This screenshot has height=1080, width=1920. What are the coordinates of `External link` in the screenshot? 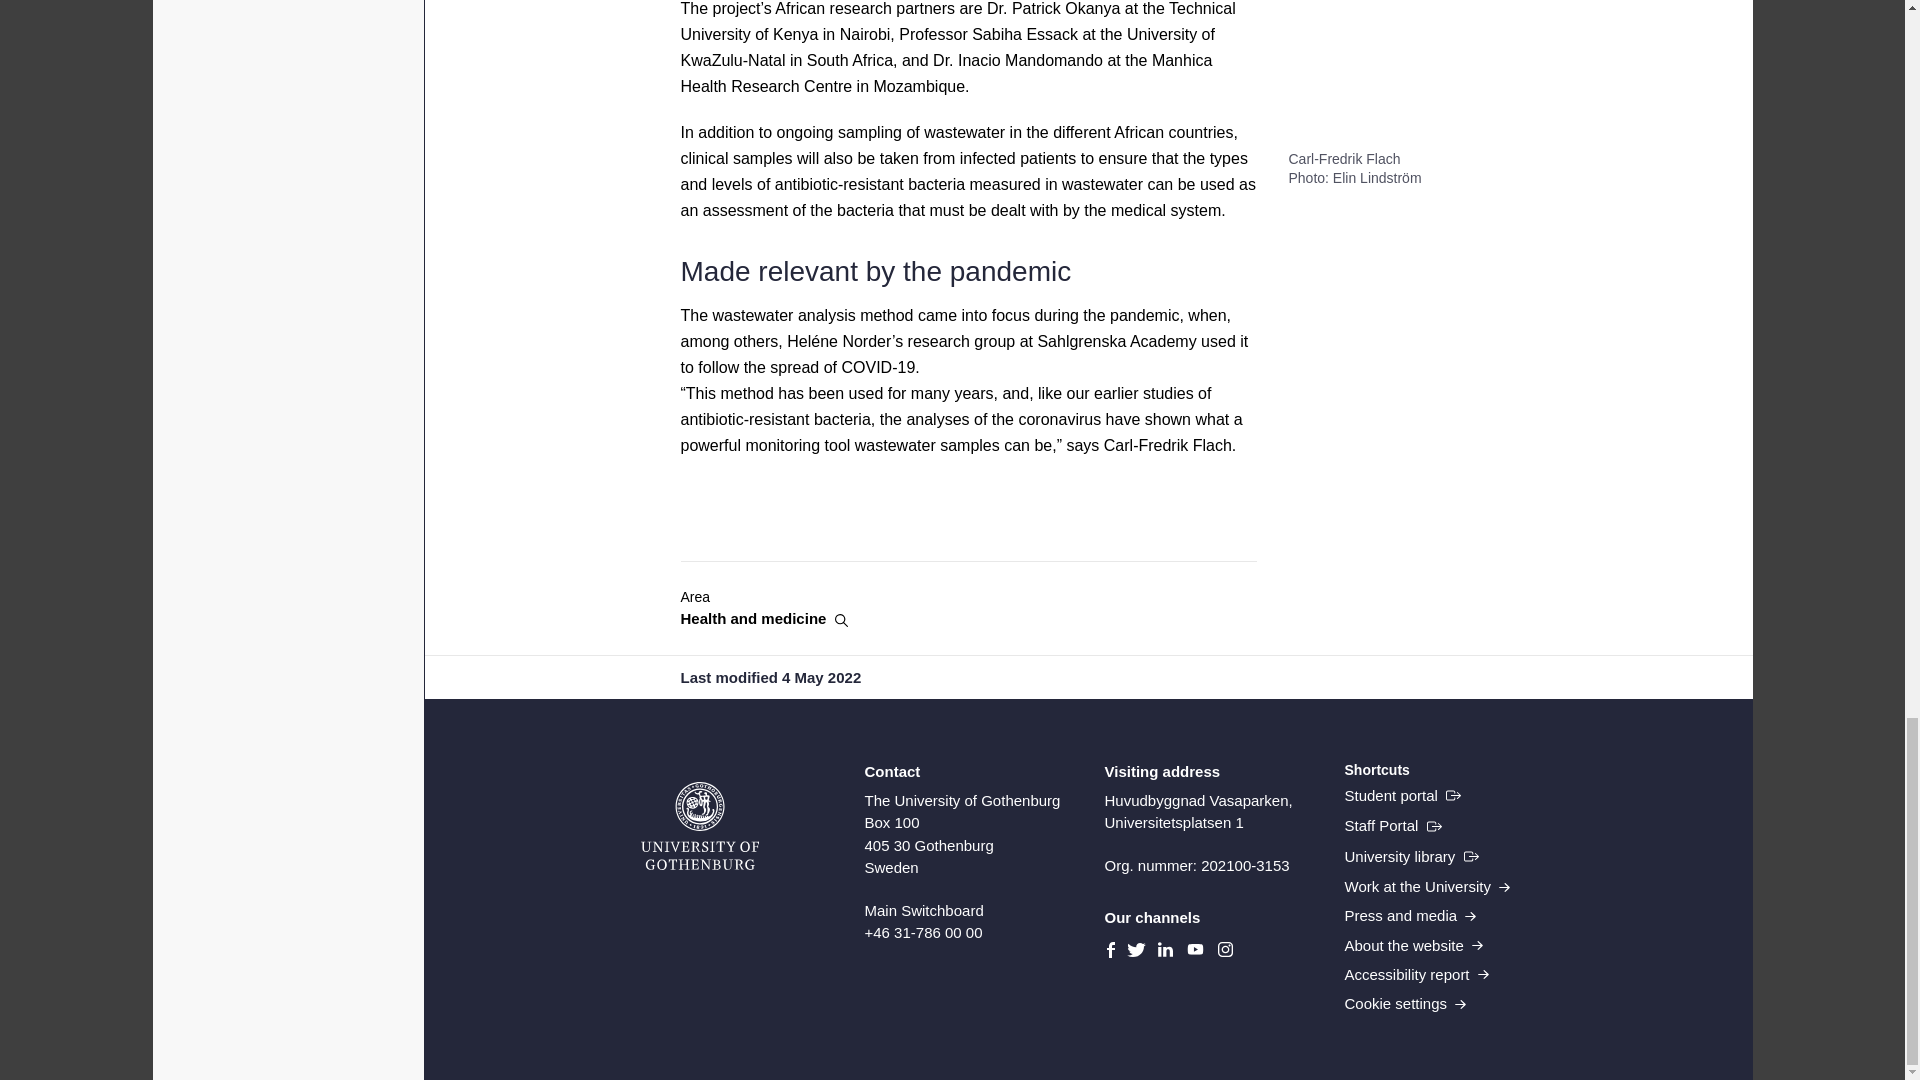 It's located at (1402, 796).